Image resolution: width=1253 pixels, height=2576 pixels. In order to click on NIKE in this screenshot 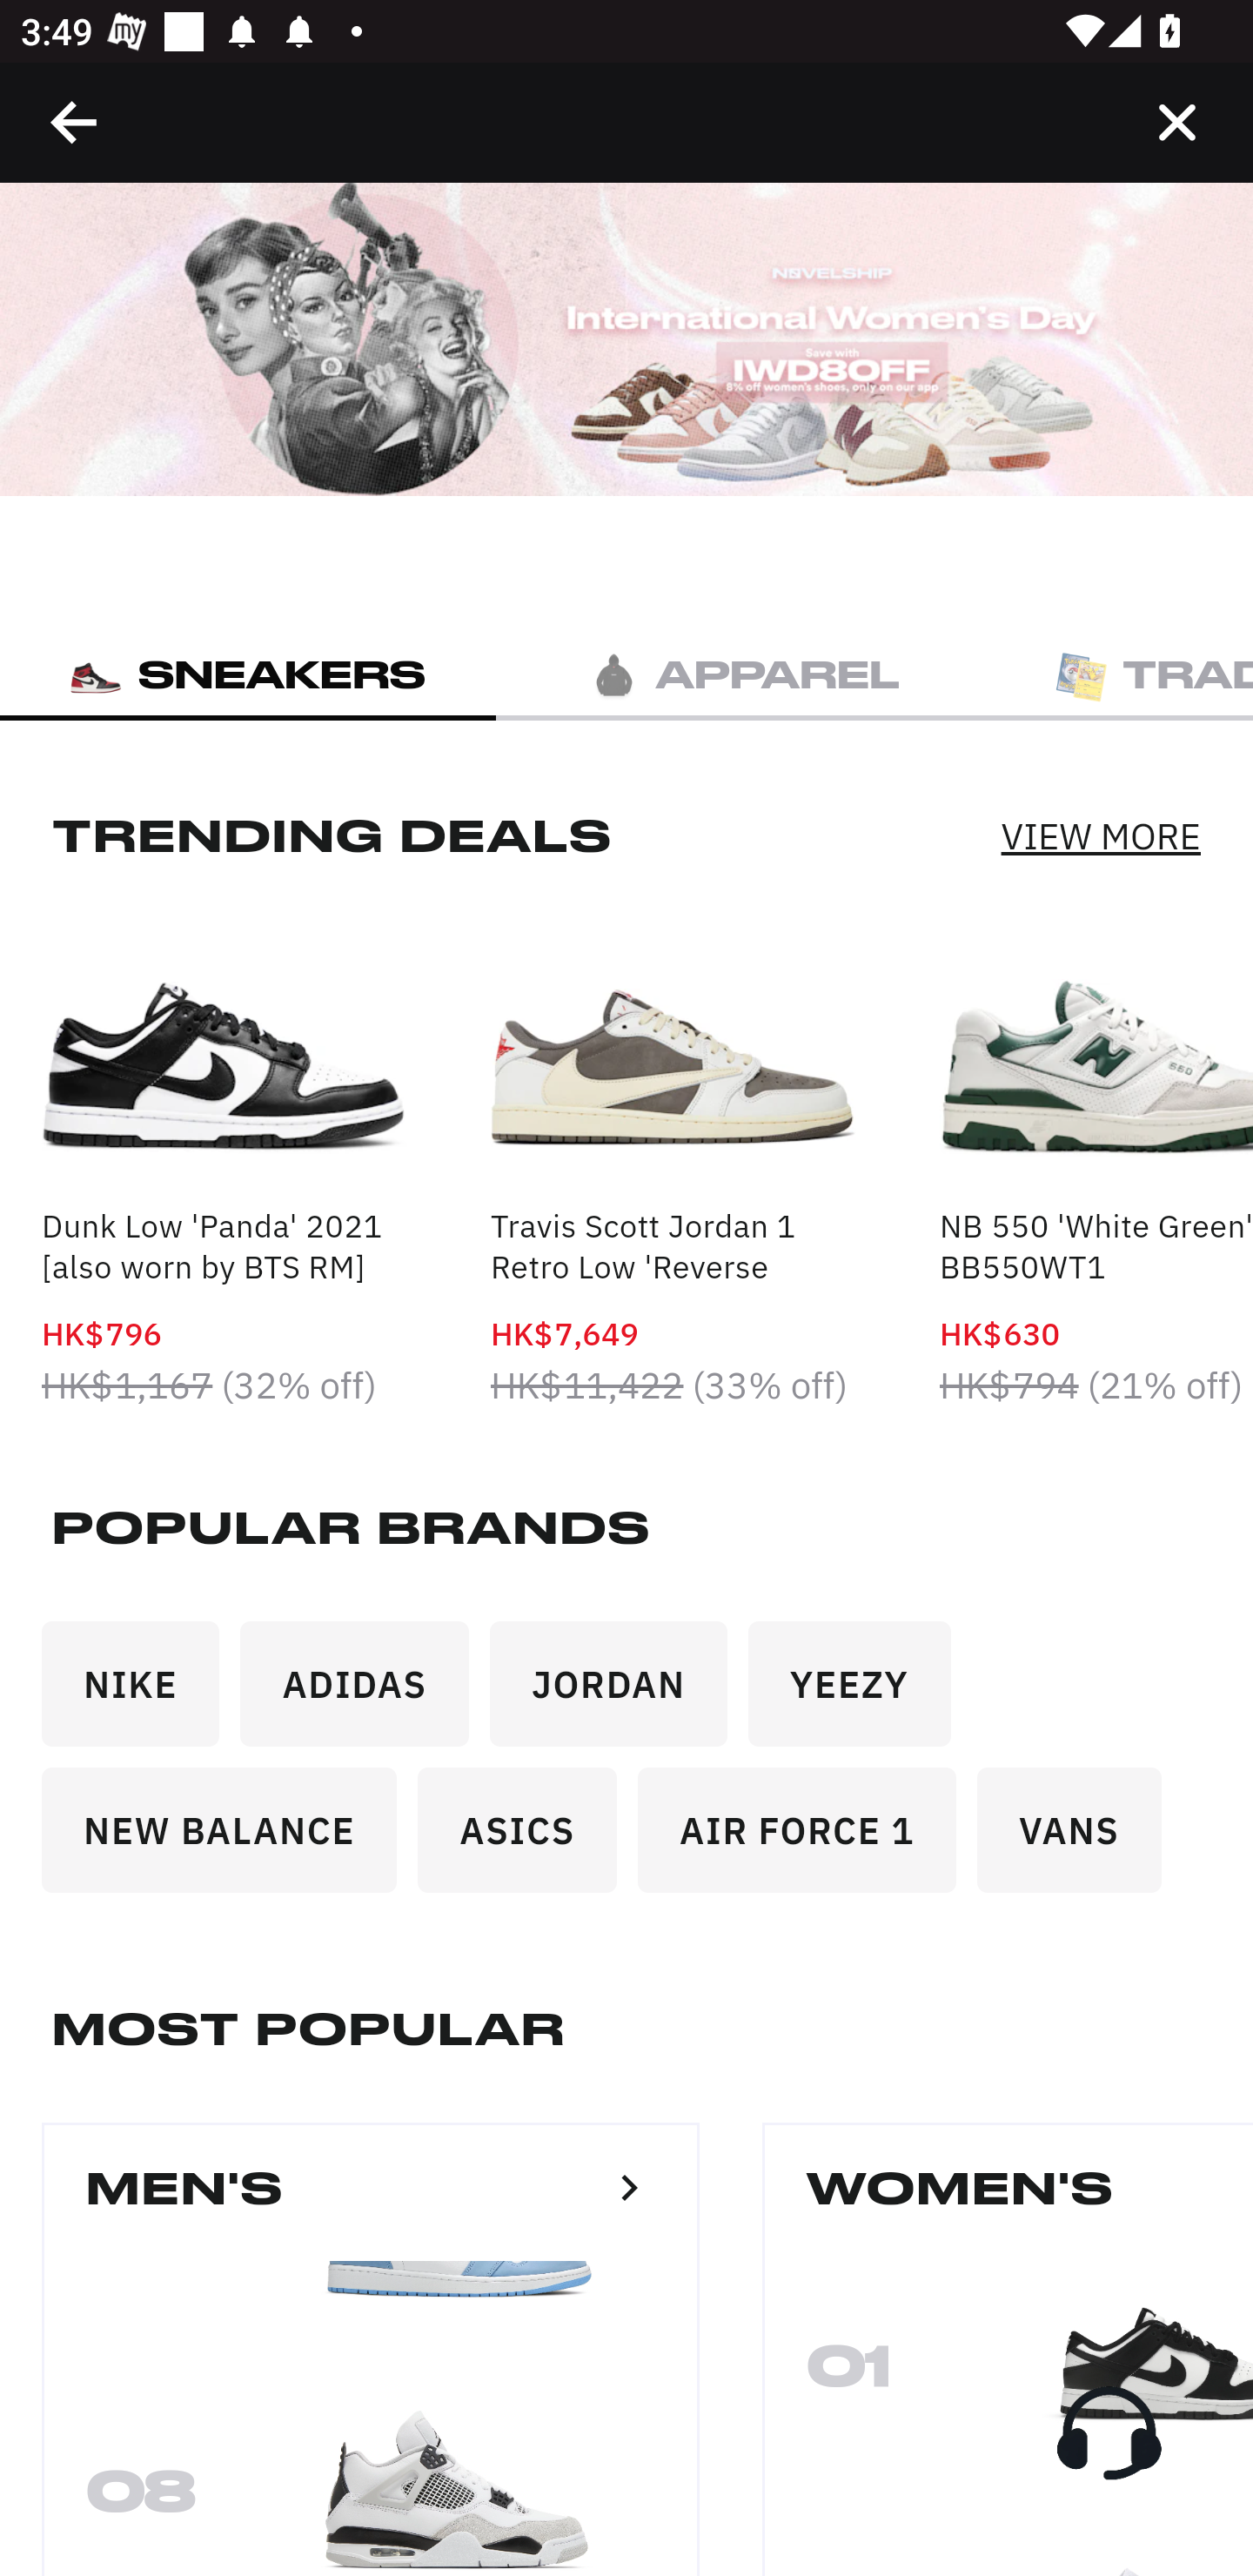, I will do `click(142, 1694)`.